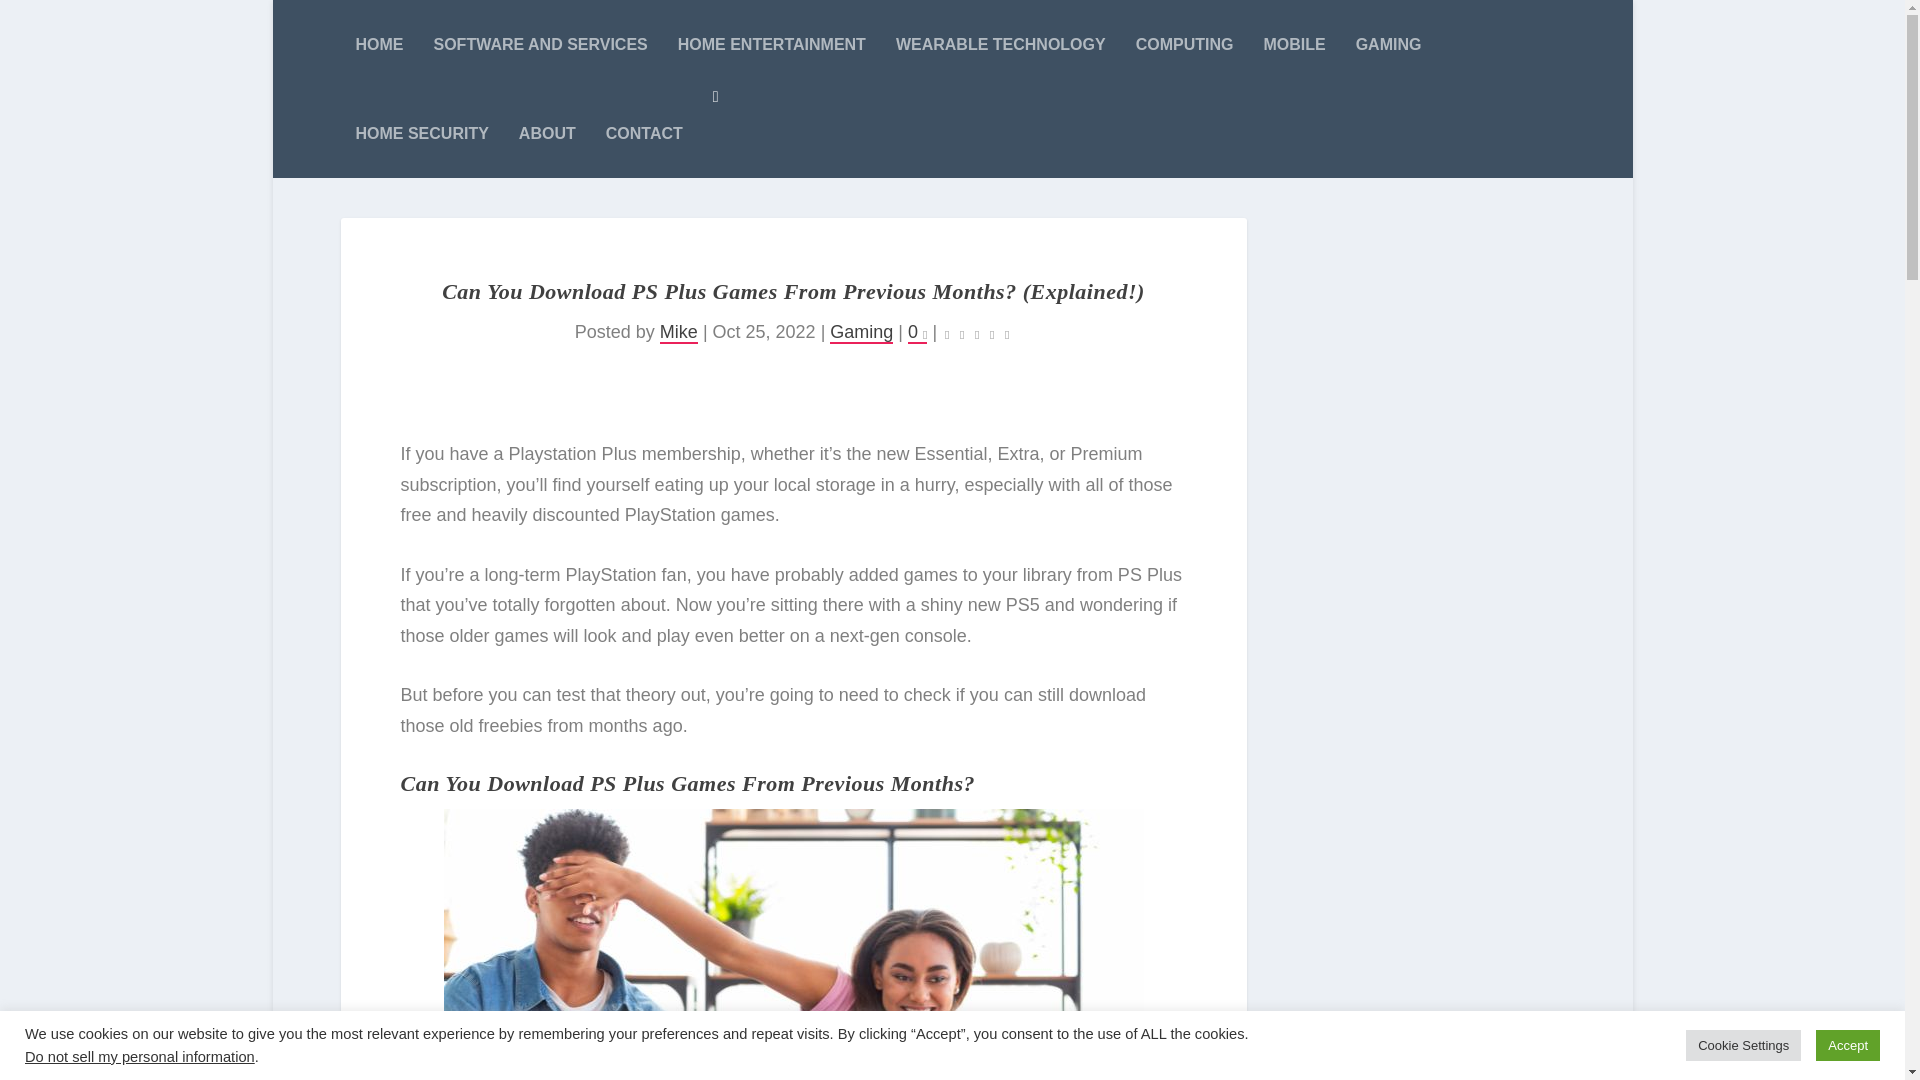  What do you see at coordinates (379, 44) in the screenshot?
I see `HOME` at bounding box center [379, 44].